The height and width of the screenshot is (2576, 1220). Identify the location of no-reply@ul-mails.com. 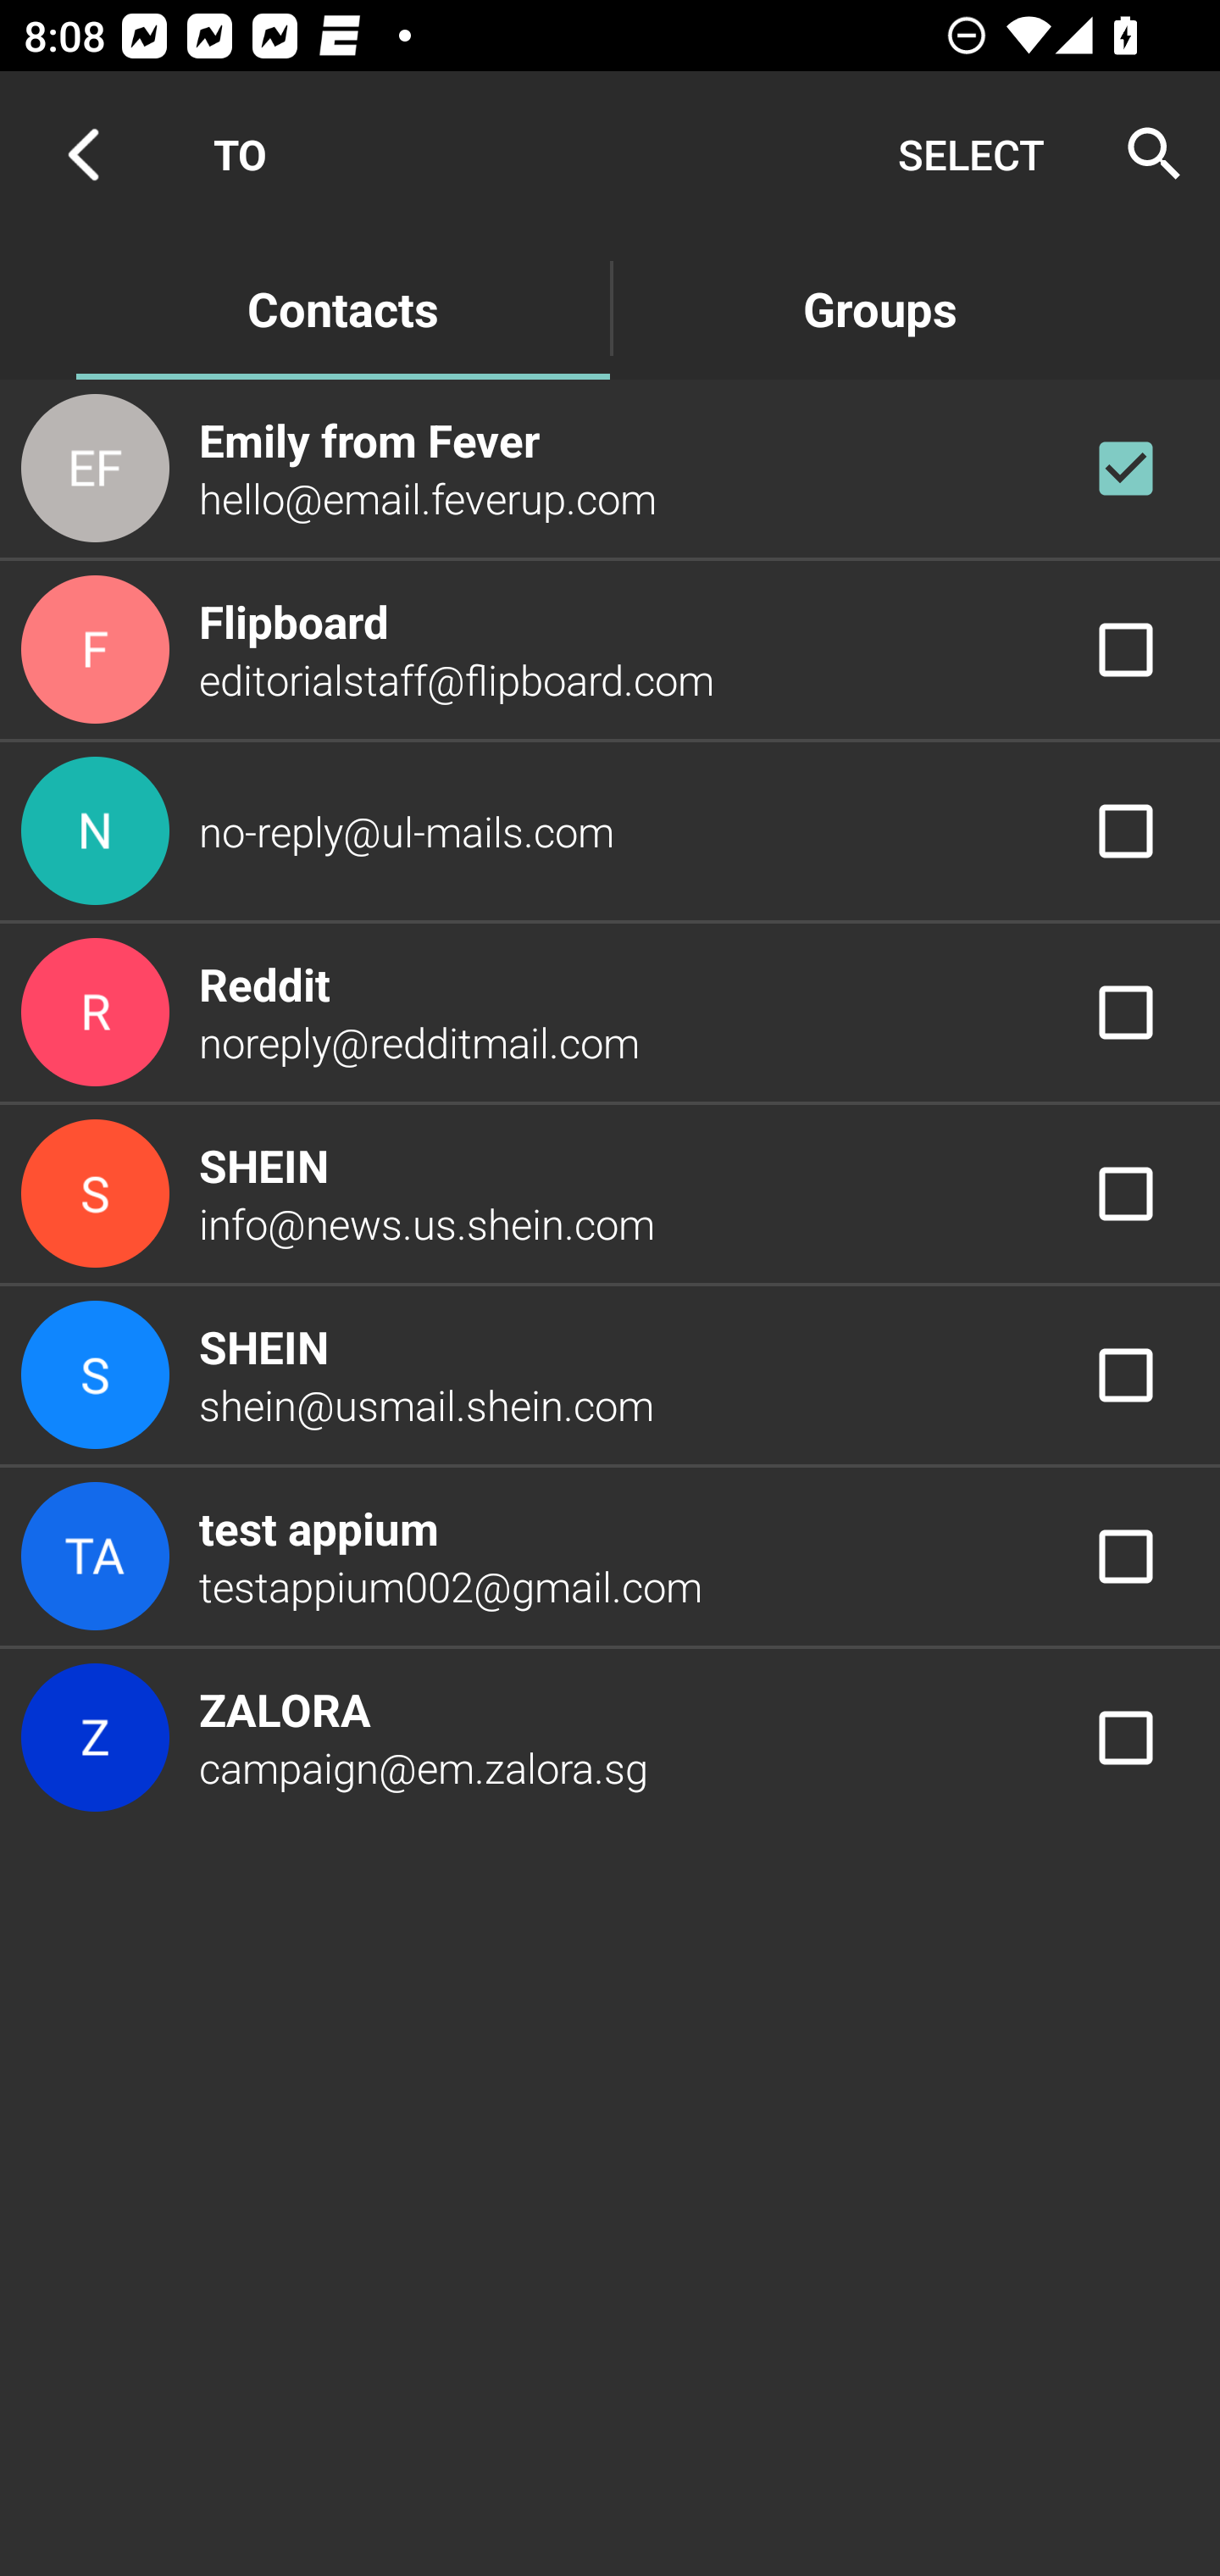
(610, 830).